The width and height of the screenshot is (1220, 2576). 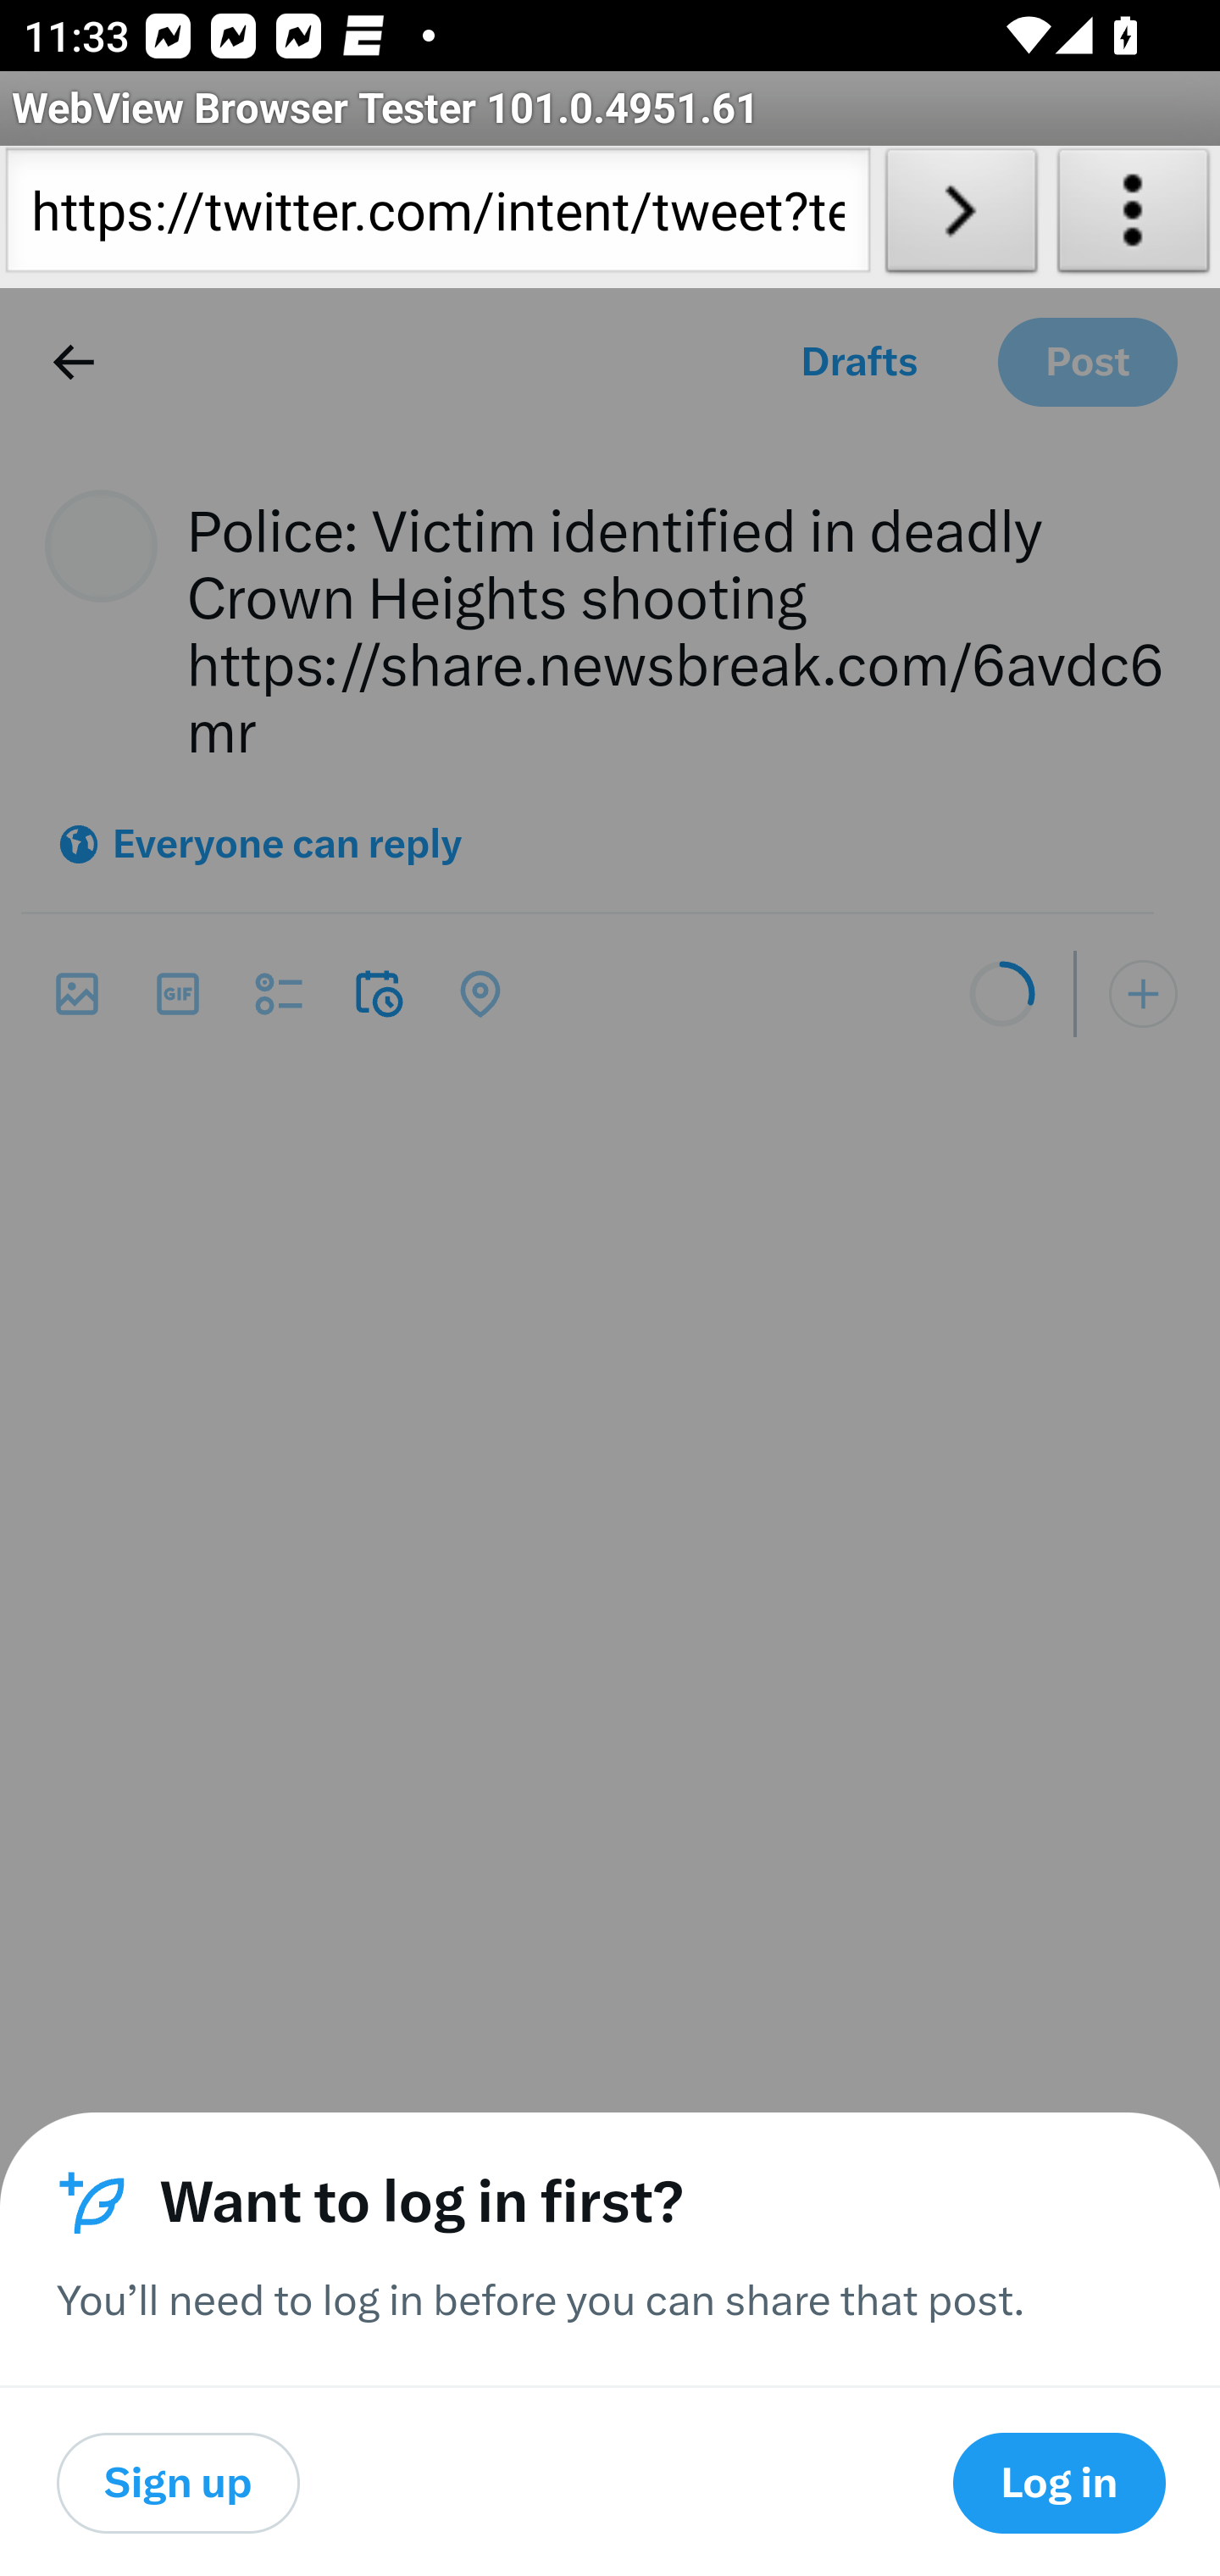 I want to click on Load URL, so click(x=961, y=217).